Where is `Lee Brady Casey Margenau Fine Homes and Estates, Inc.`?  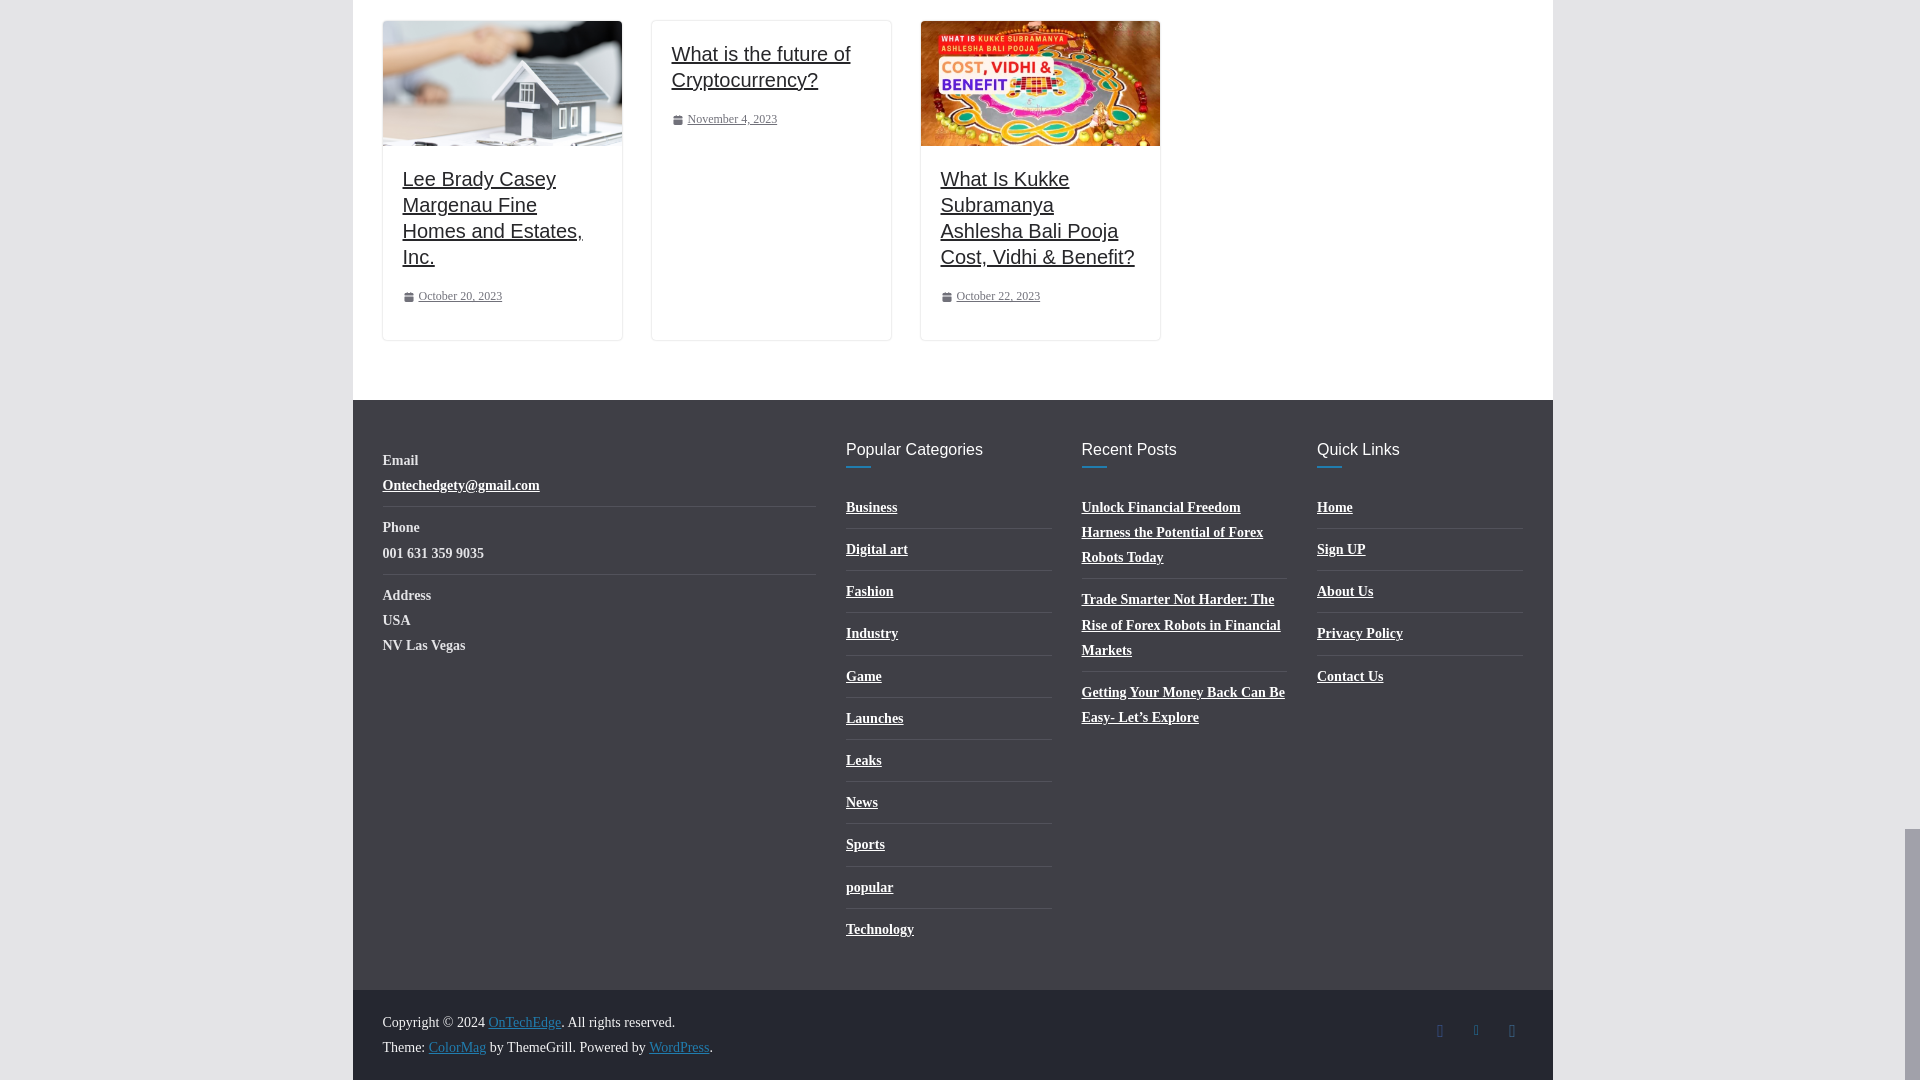 Lee Brady Casey Margenau Fine Homes and Estates, Inc. is located at coordinates (491, 218).